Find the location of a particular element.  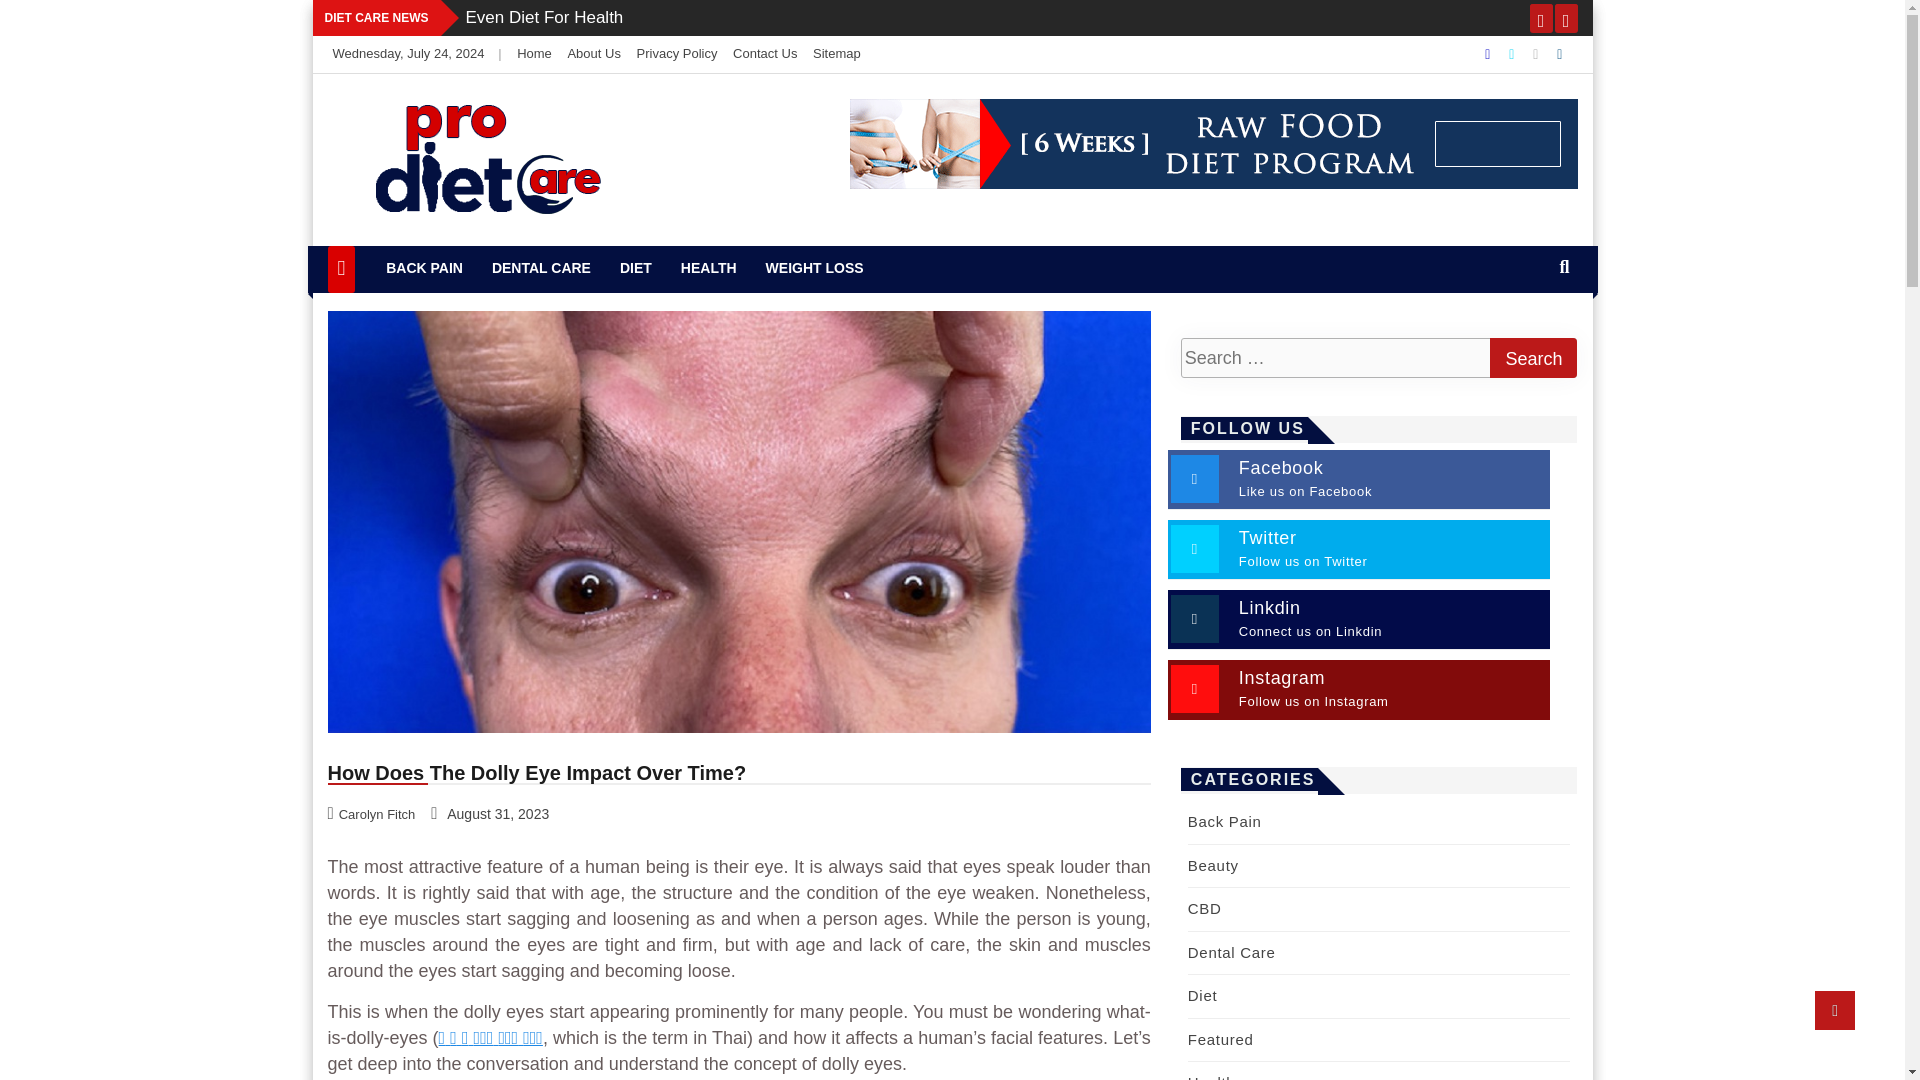

About Us is located at coordinates (593, 53).